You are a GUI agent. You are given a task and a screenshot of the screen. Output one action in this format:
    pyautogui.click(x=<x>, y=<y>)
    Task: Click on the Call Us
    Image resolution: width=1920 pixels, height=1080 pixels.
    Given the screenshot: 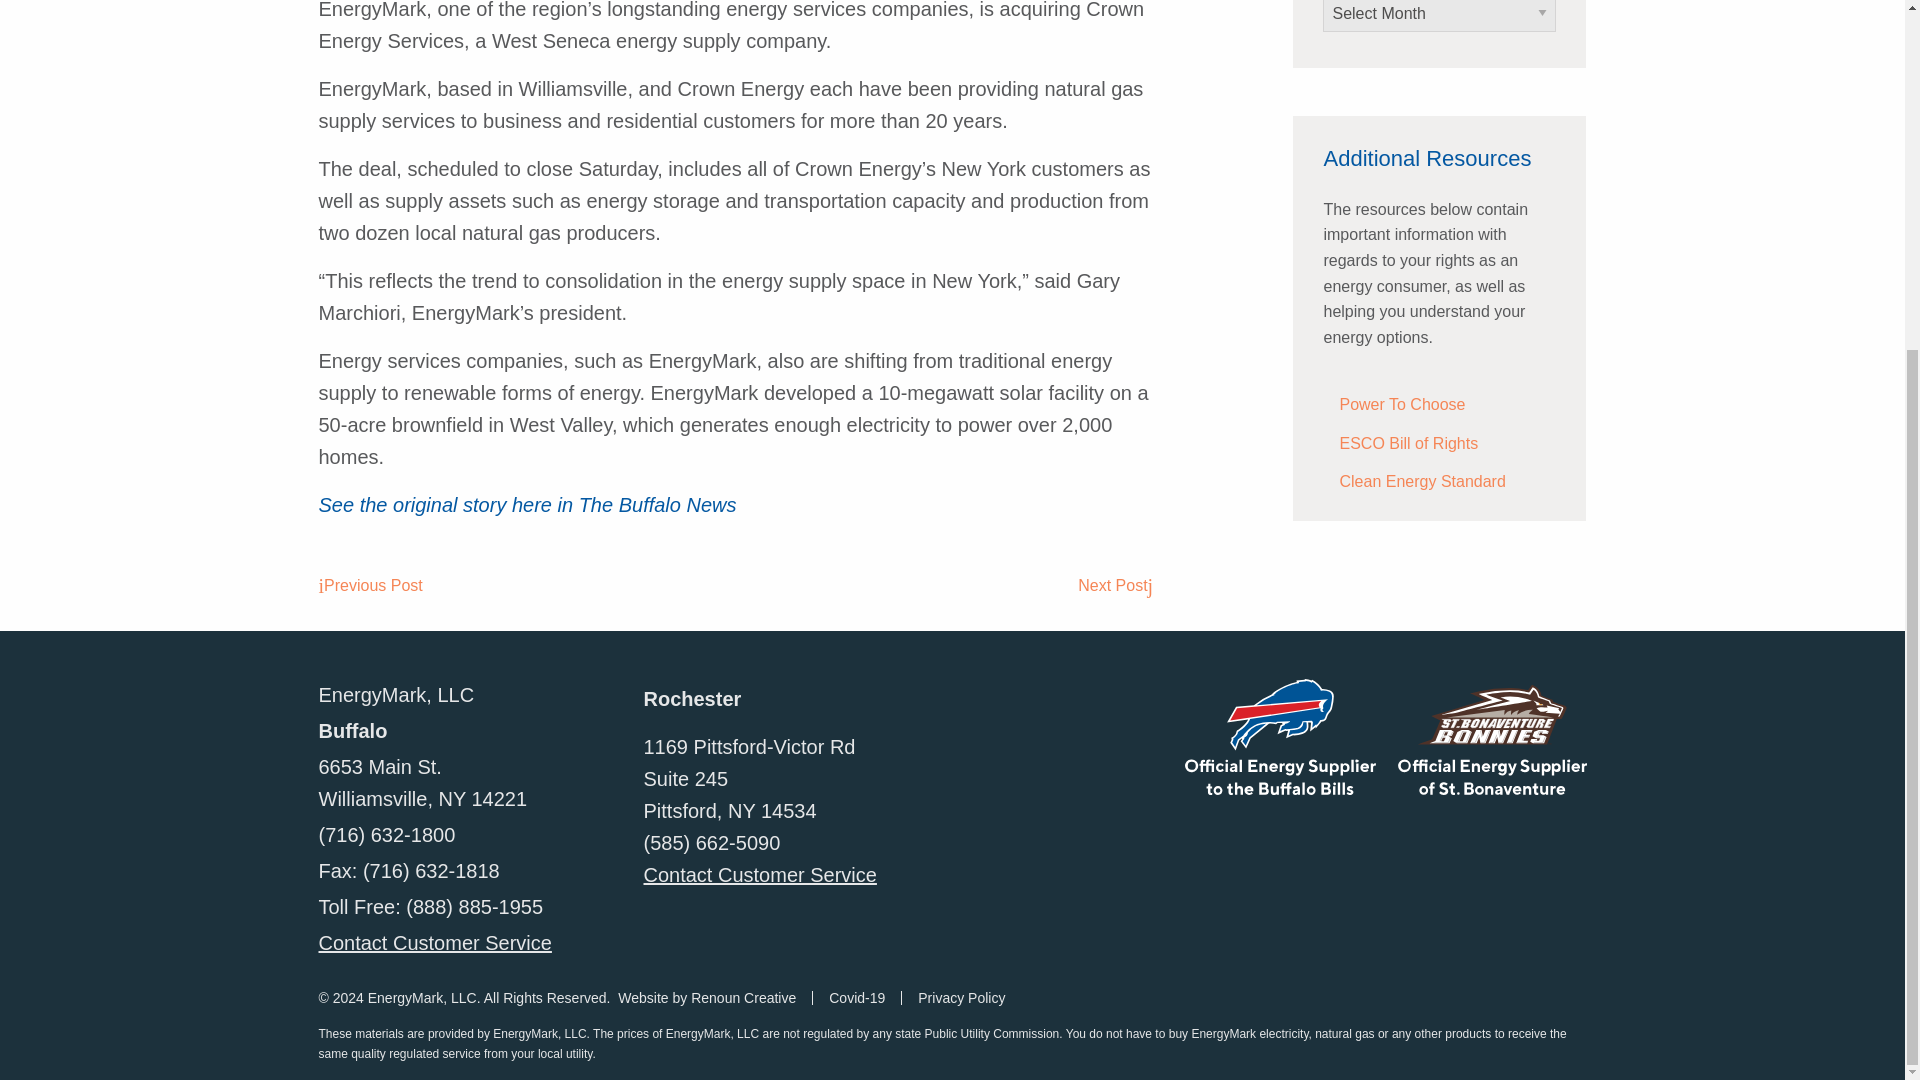 What is the action you would take?
    pyautogui.click(x=712, y=842)
    